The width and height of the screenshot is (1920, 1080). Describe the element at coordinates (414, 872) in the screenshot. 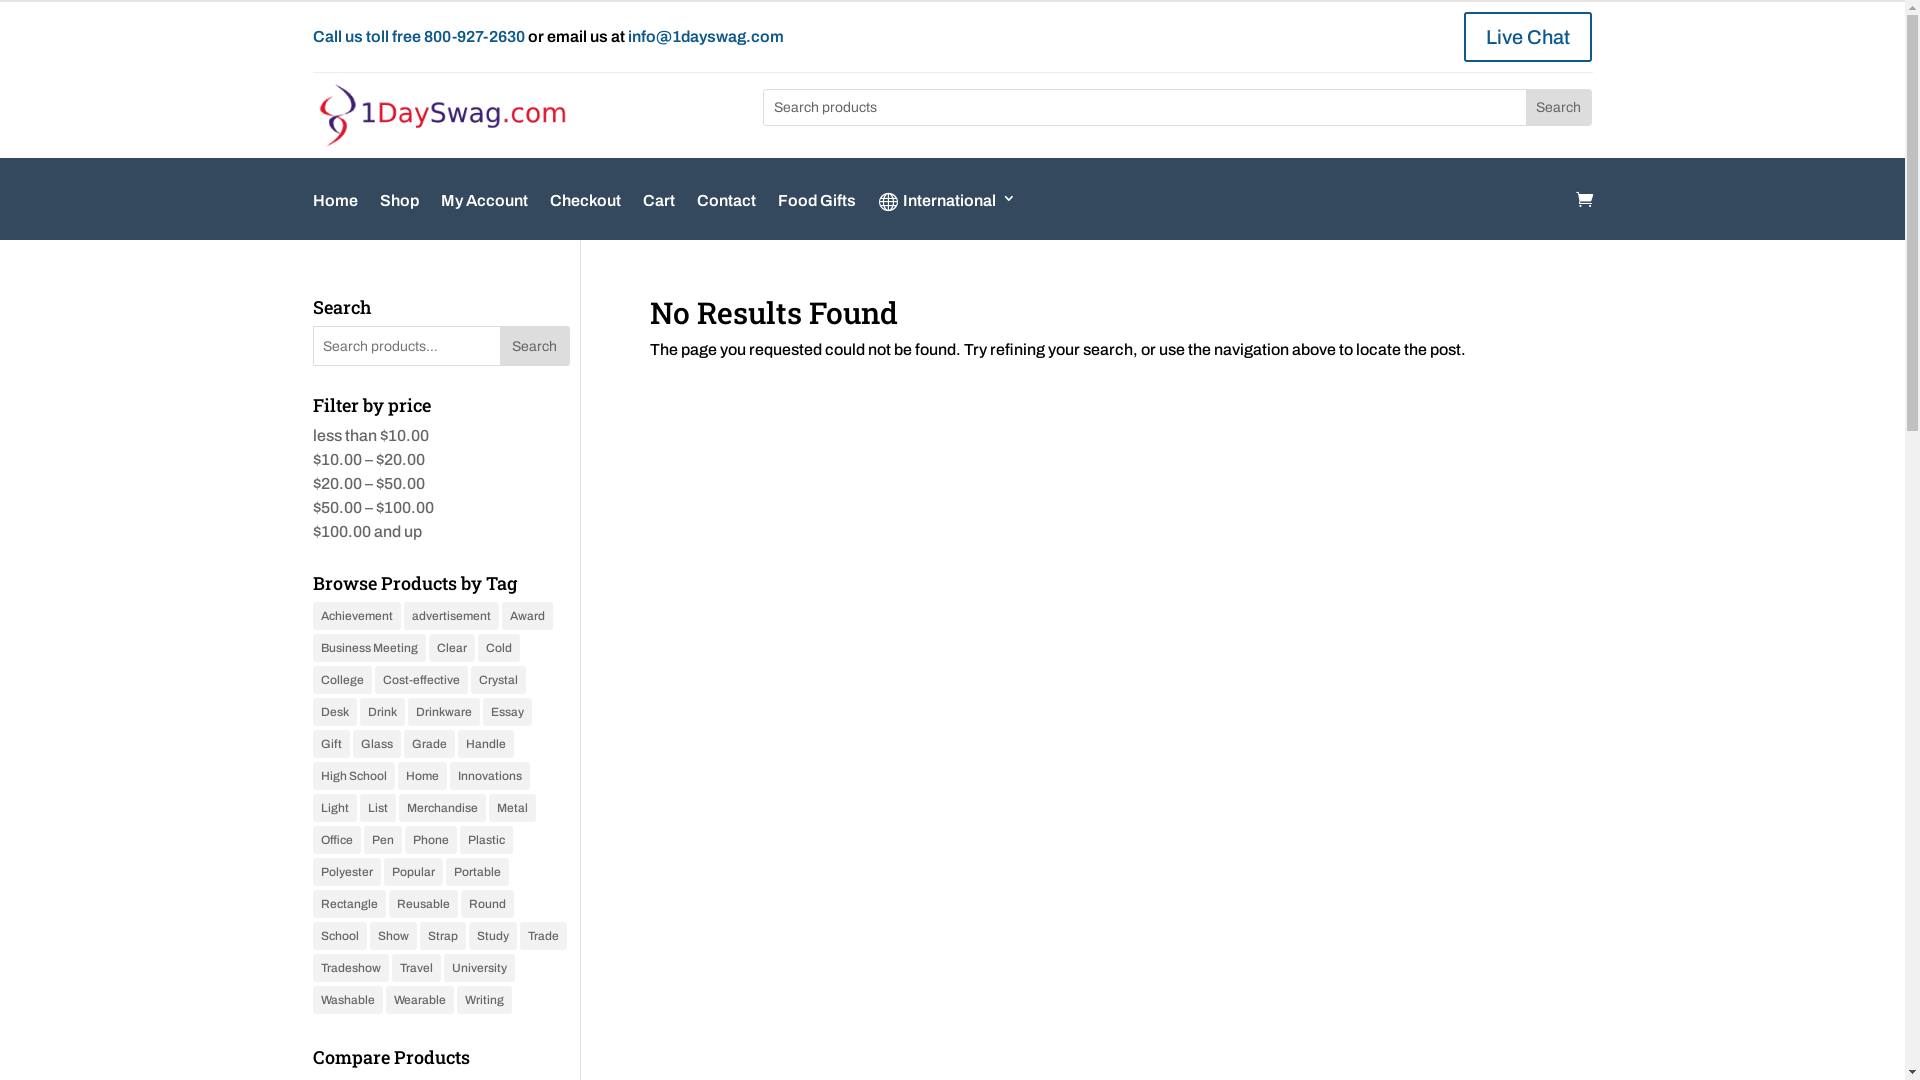

I see `Popular` at that location.